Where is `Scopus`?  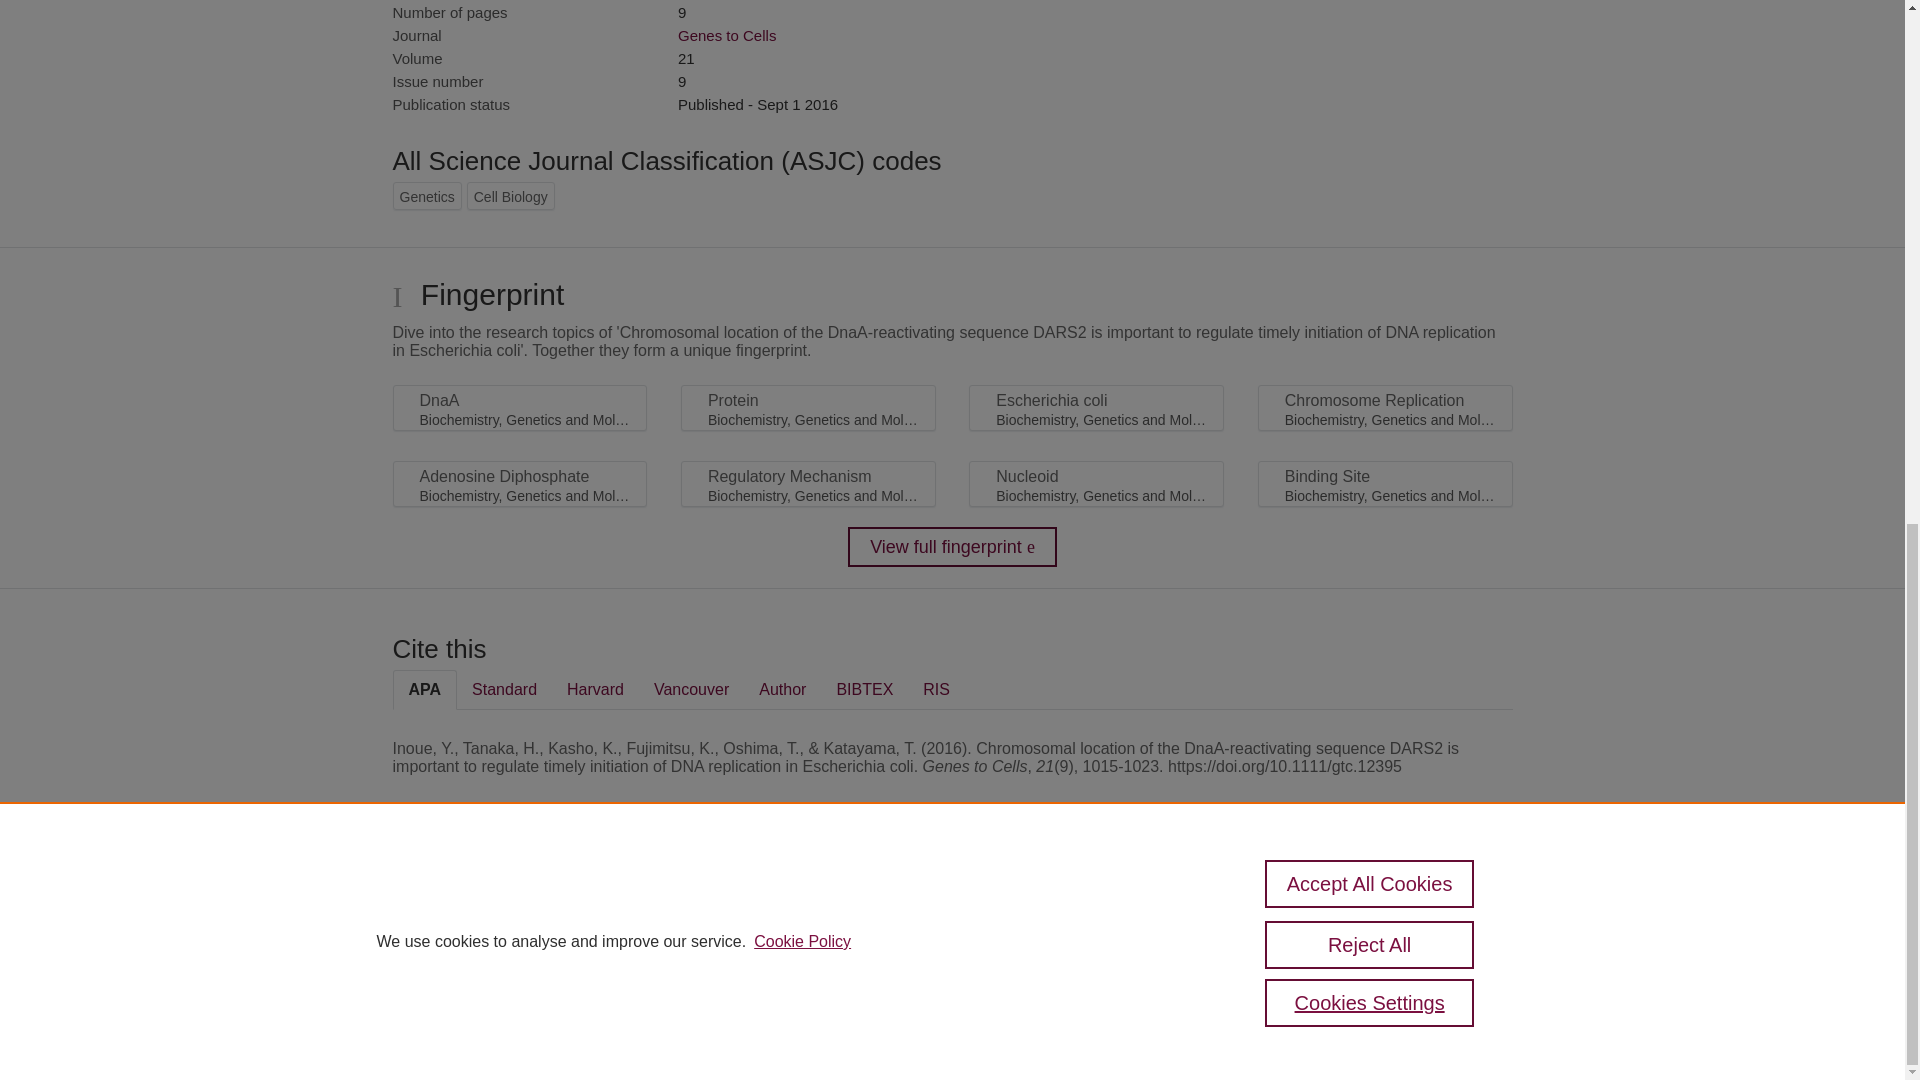
Scopus is located at coordinates (520, 906).